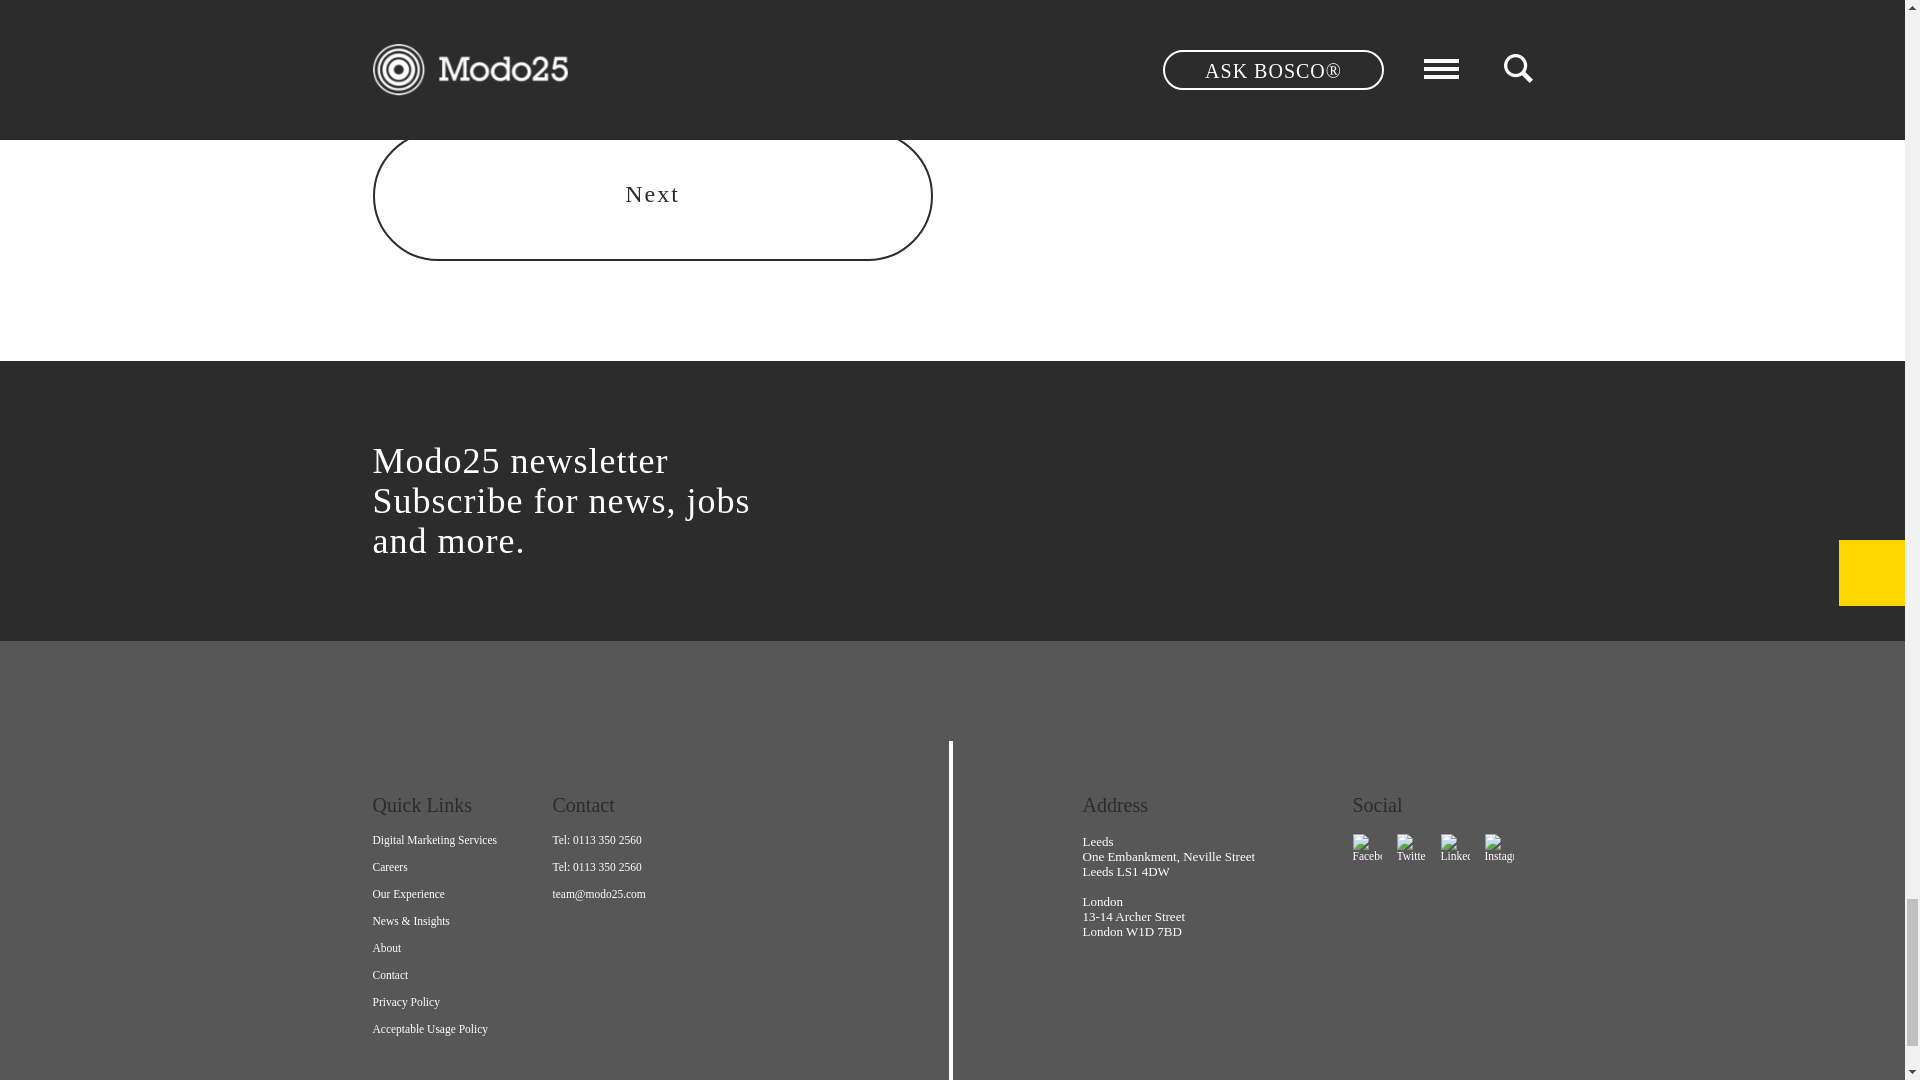  What do you see at coordinates (1366, 848) in the screenshot?
I see `Facebook - Modo25` at bounding box center [1366, 848].